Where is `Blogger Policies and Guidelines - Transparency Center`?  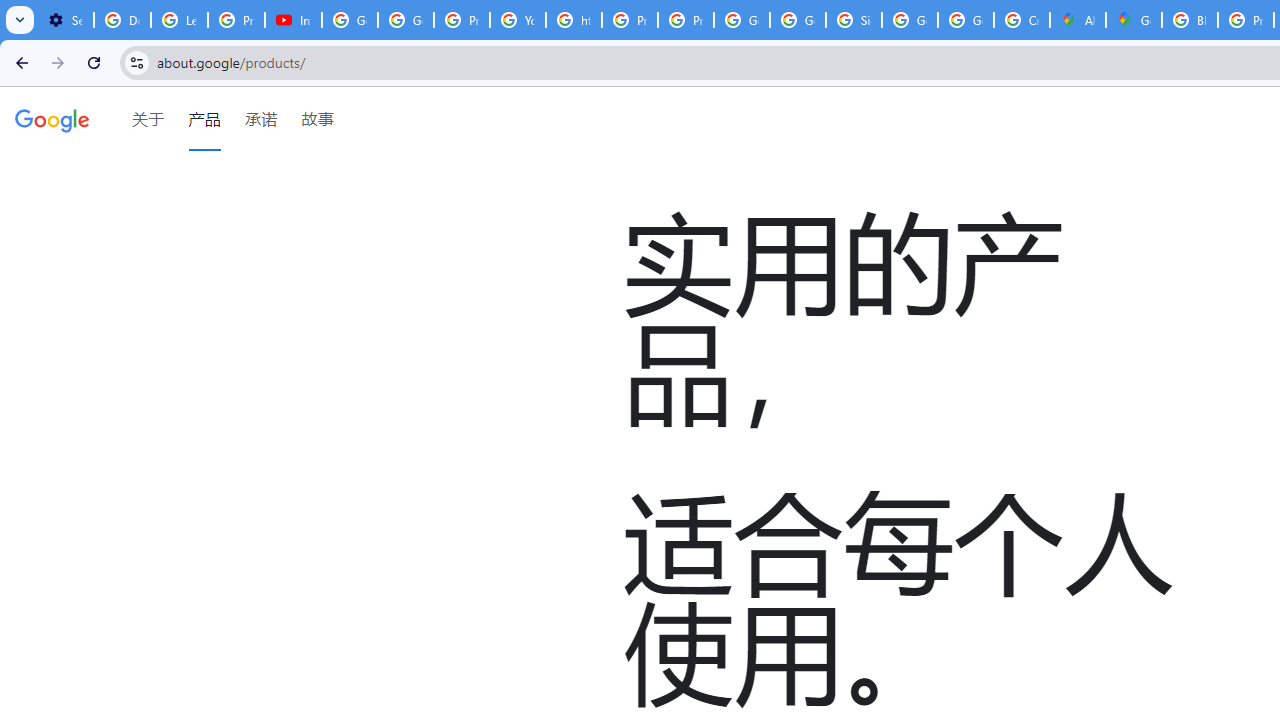
Blogger Policies and Guidelines - Transparency Center is located at coordinates (1190, 20).